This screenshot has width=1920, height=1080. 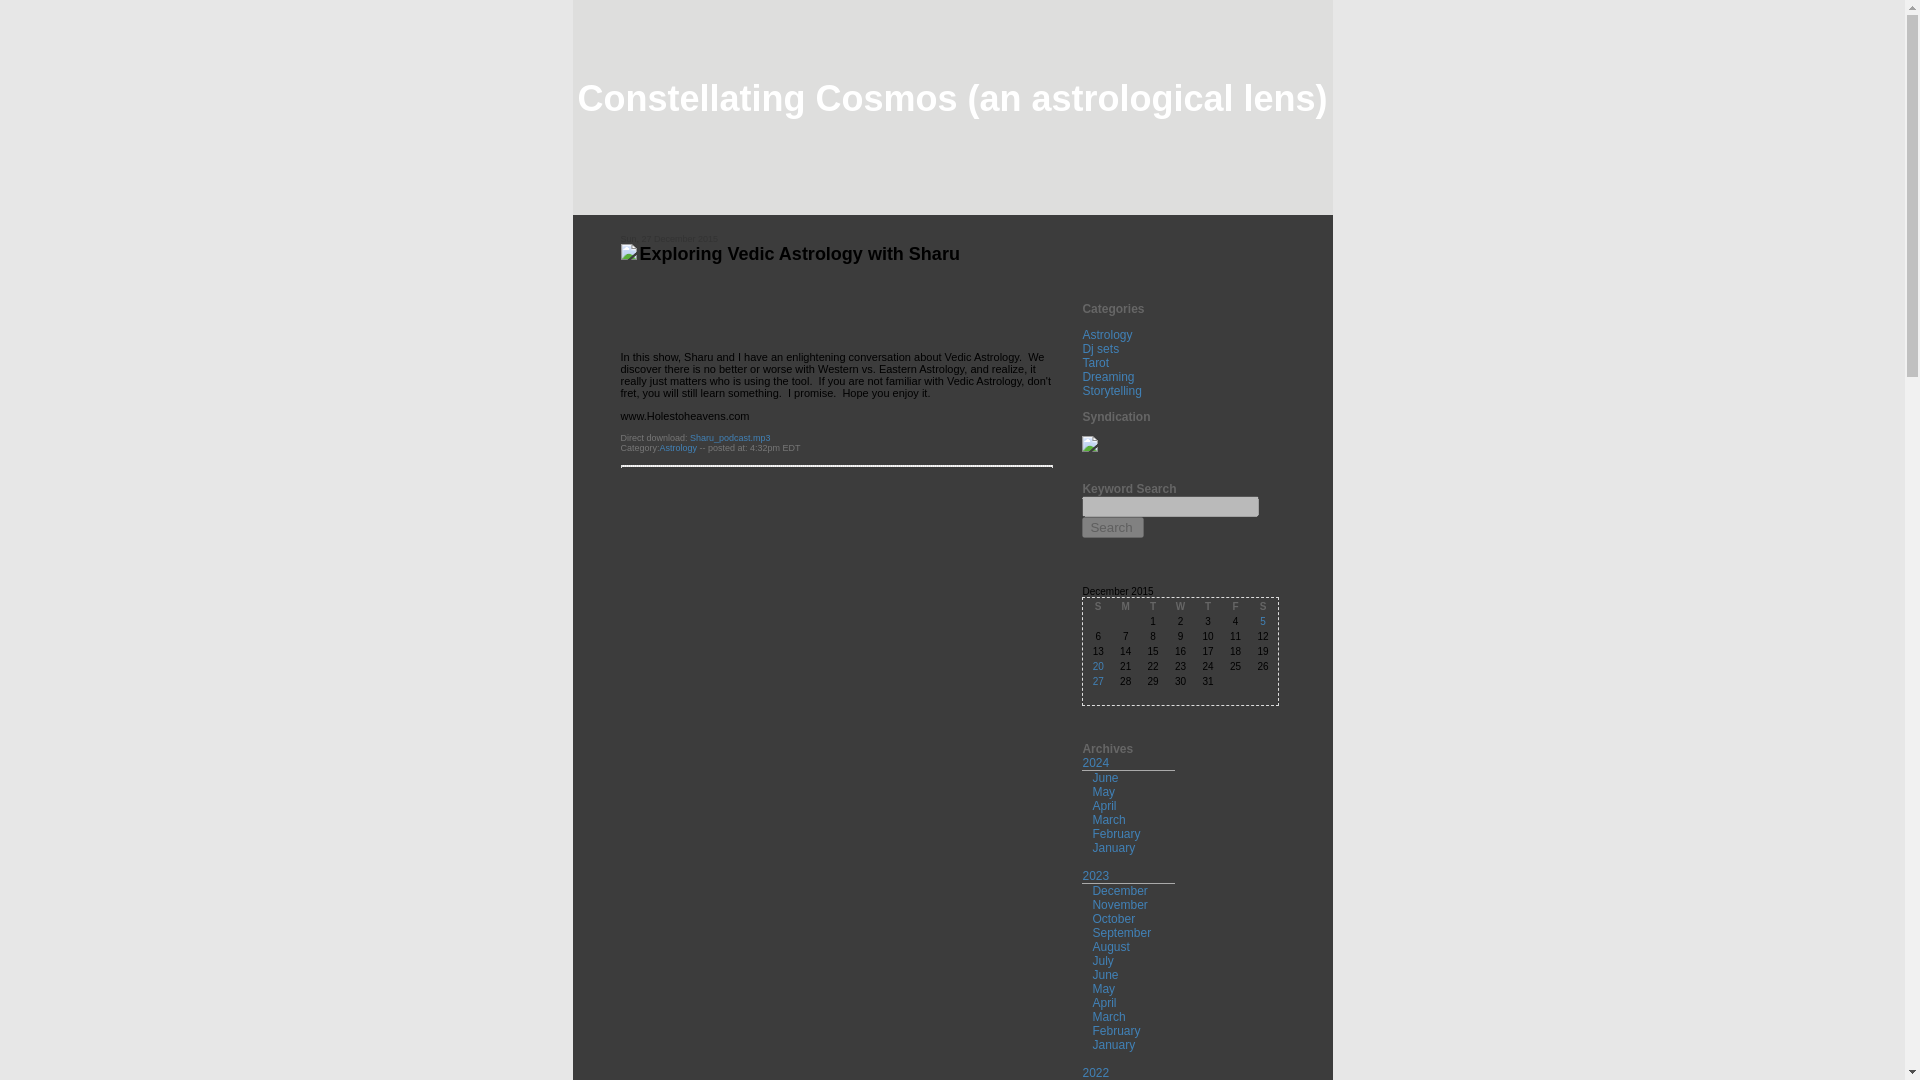 What do you see at coordinates (836, 302) in the screenshot?
I see `Libsyn Player` at bounding box center [836, 302].